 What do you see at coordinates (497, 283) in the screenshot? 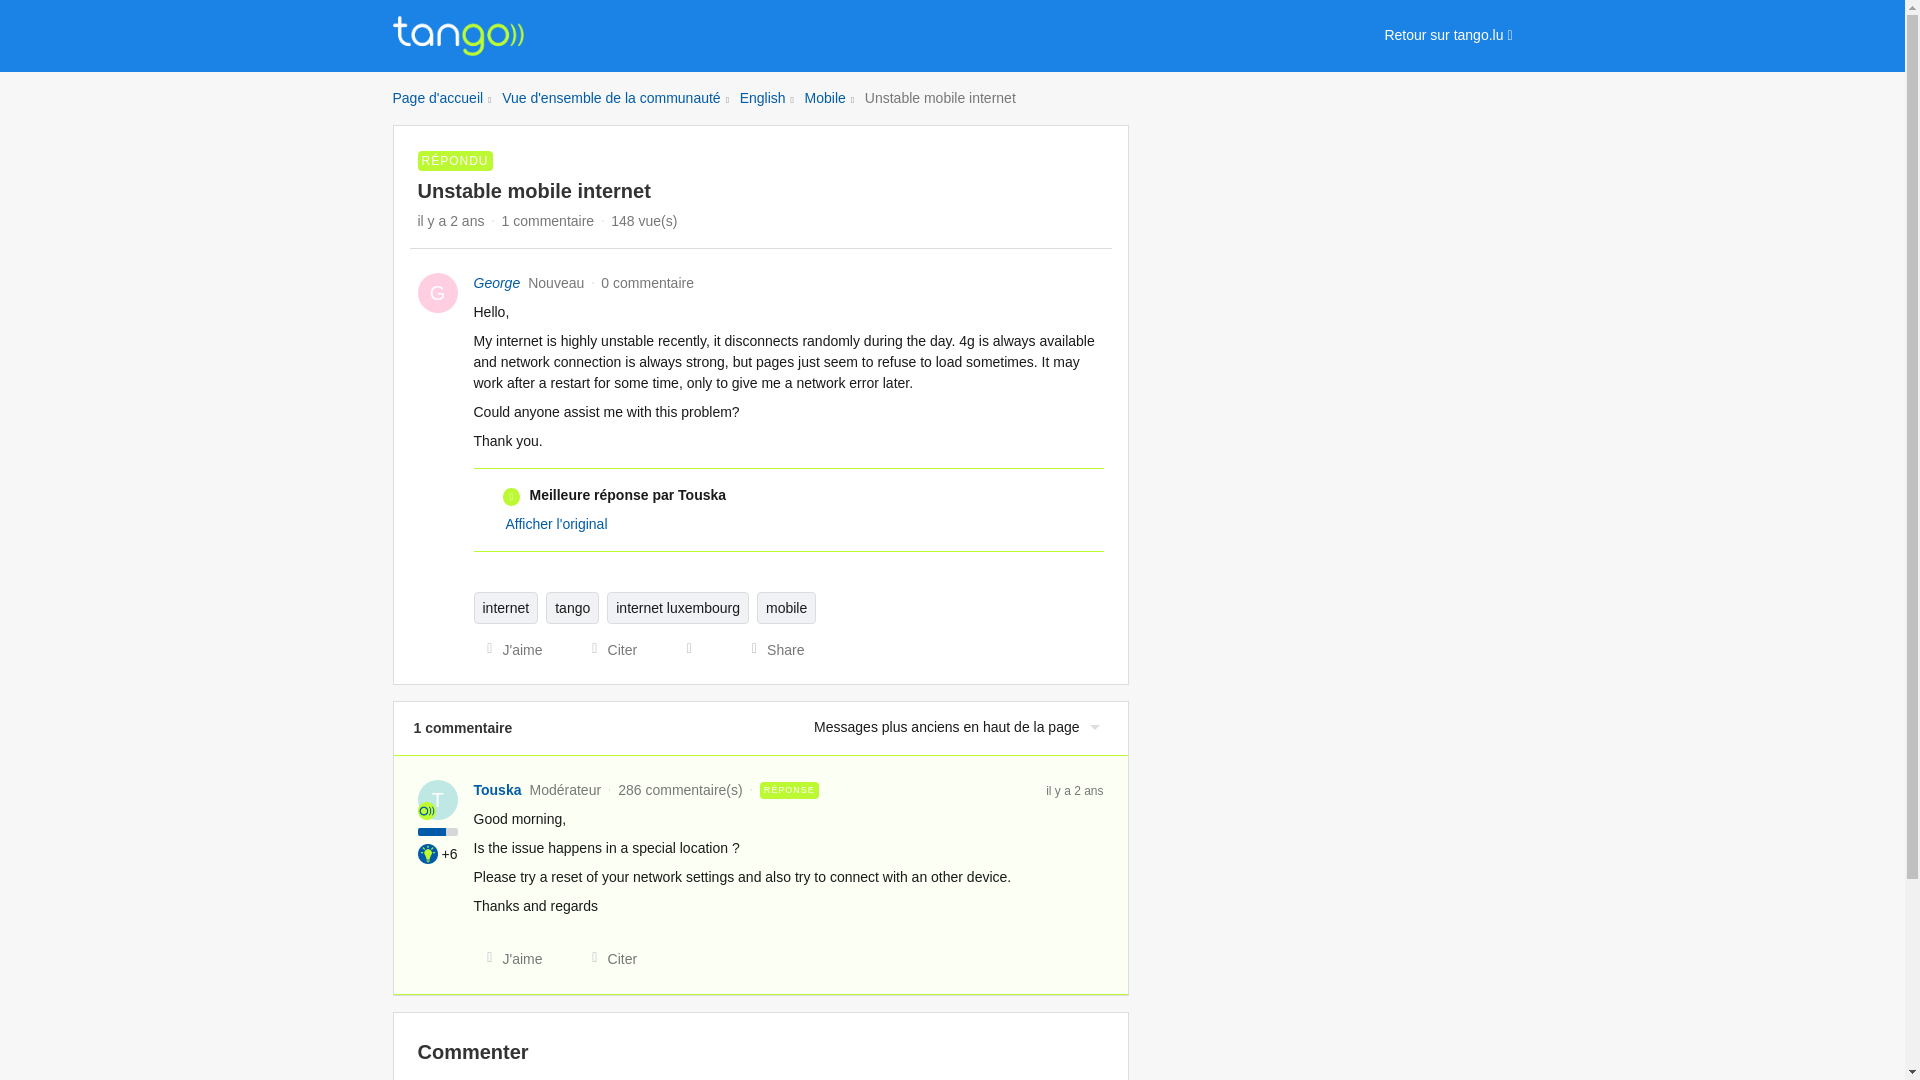
I see `George` at bounding box center [497, 283].